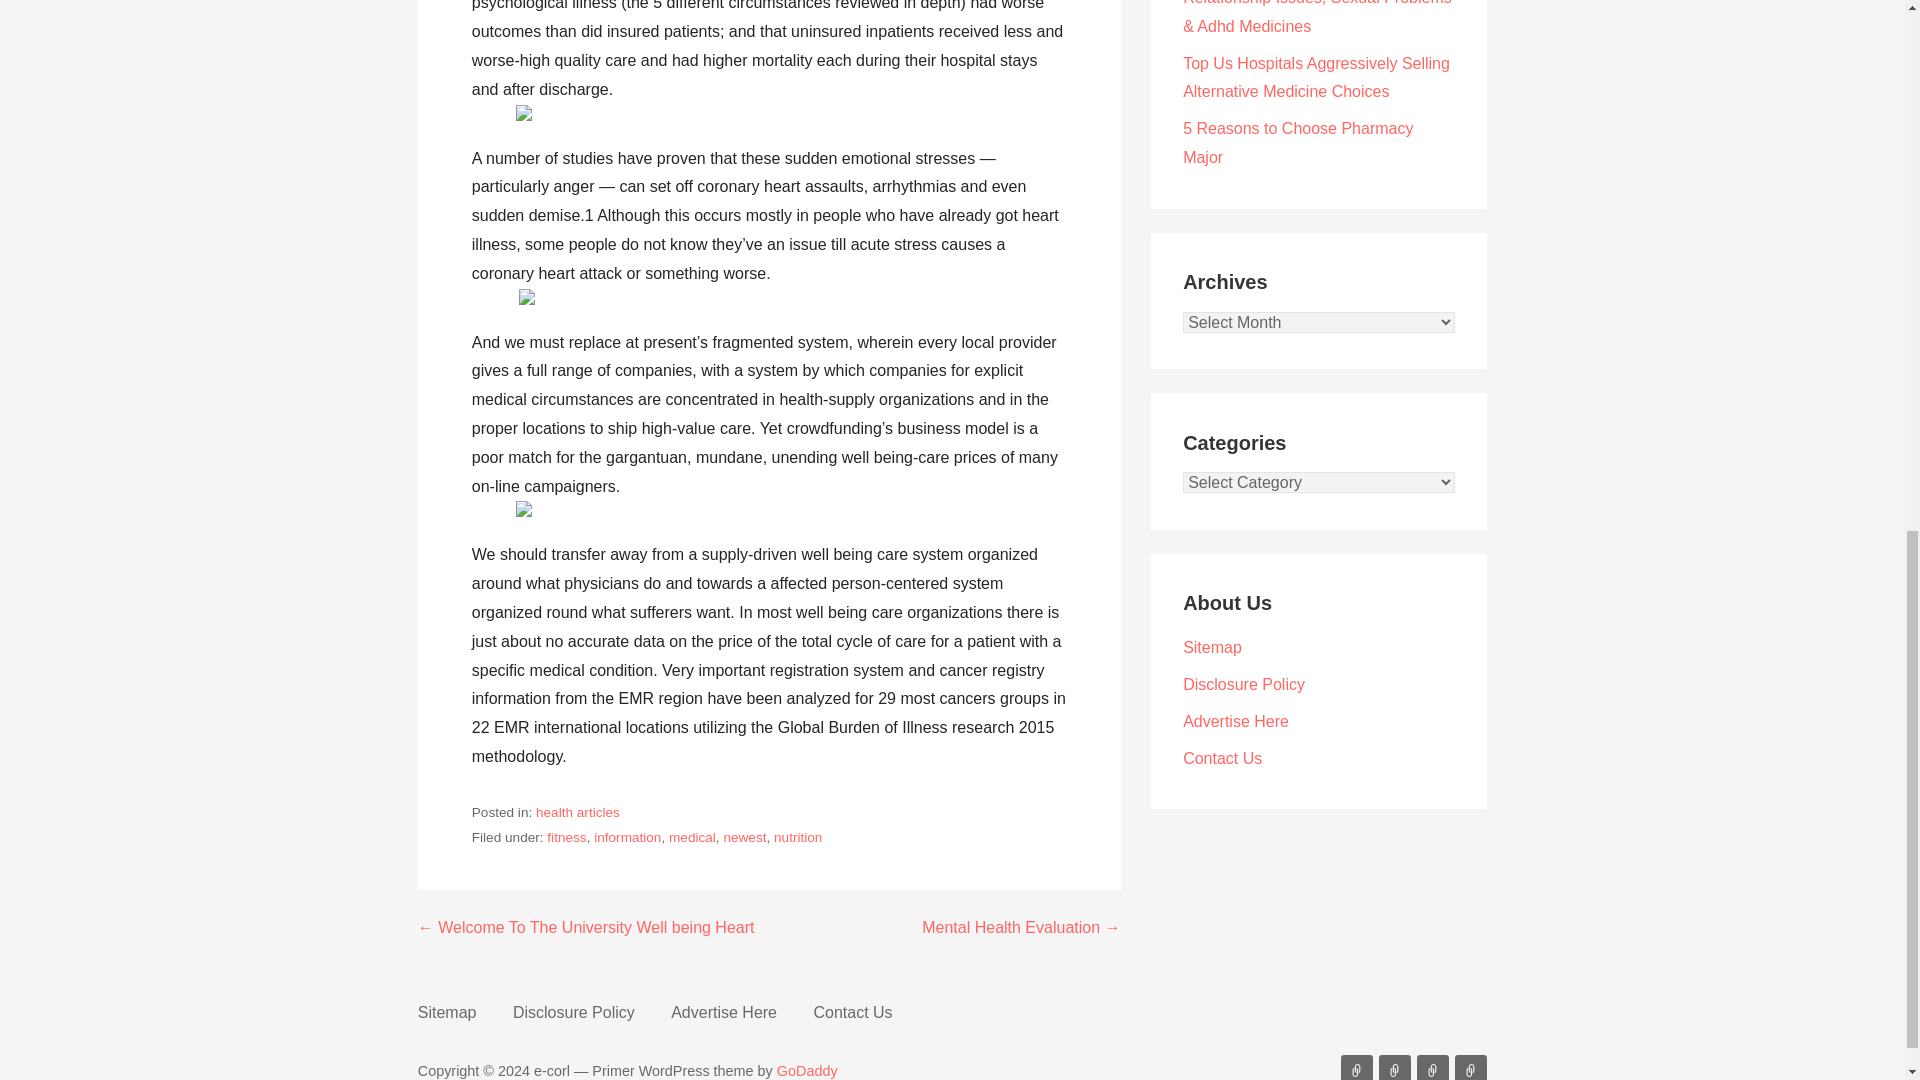  Describe the element at coordinates (626, 837) in the screenshot. I see `information` at that location.